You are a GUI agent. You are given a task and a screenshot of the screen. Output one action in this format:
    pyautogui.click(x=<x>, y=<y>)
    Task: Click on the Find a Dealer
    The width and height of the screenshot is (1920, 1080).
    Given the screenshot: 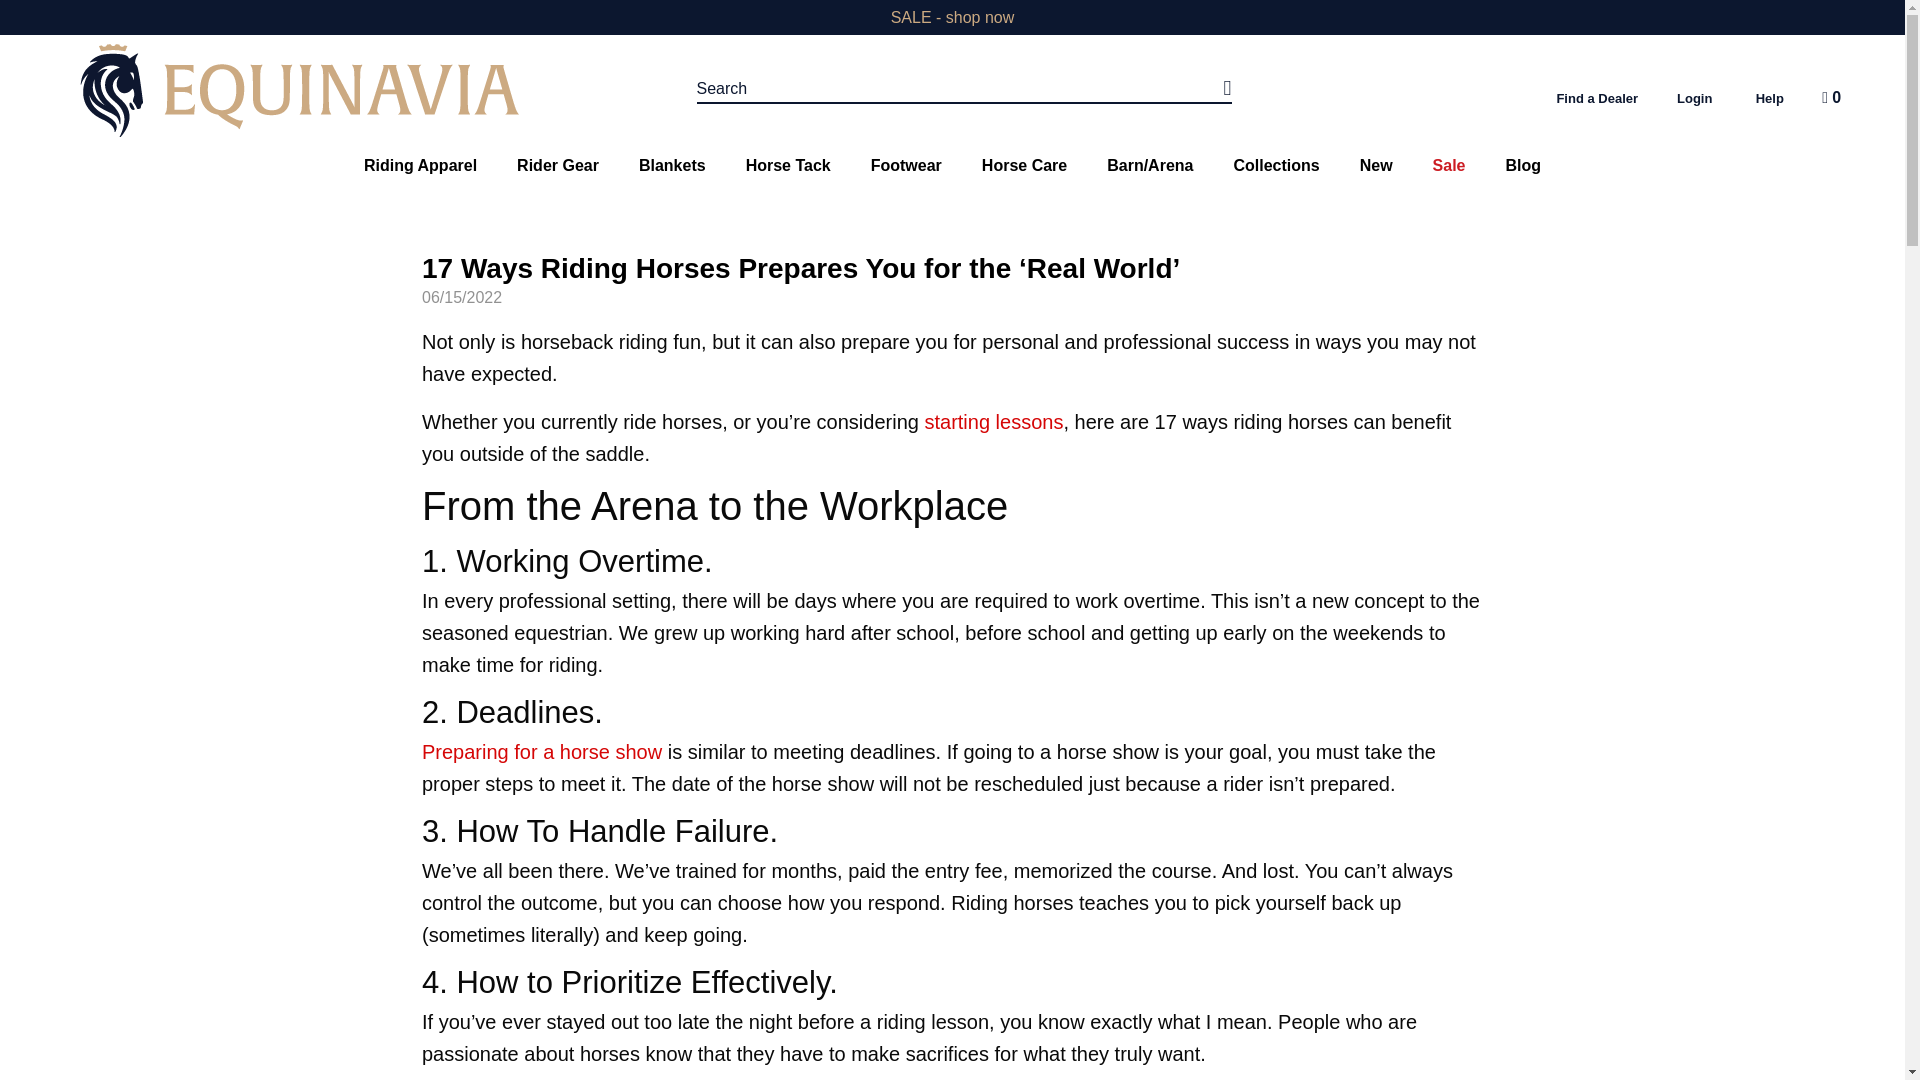 What is the action you would take?
    pyautogui.click(x=1596, y=98)
    